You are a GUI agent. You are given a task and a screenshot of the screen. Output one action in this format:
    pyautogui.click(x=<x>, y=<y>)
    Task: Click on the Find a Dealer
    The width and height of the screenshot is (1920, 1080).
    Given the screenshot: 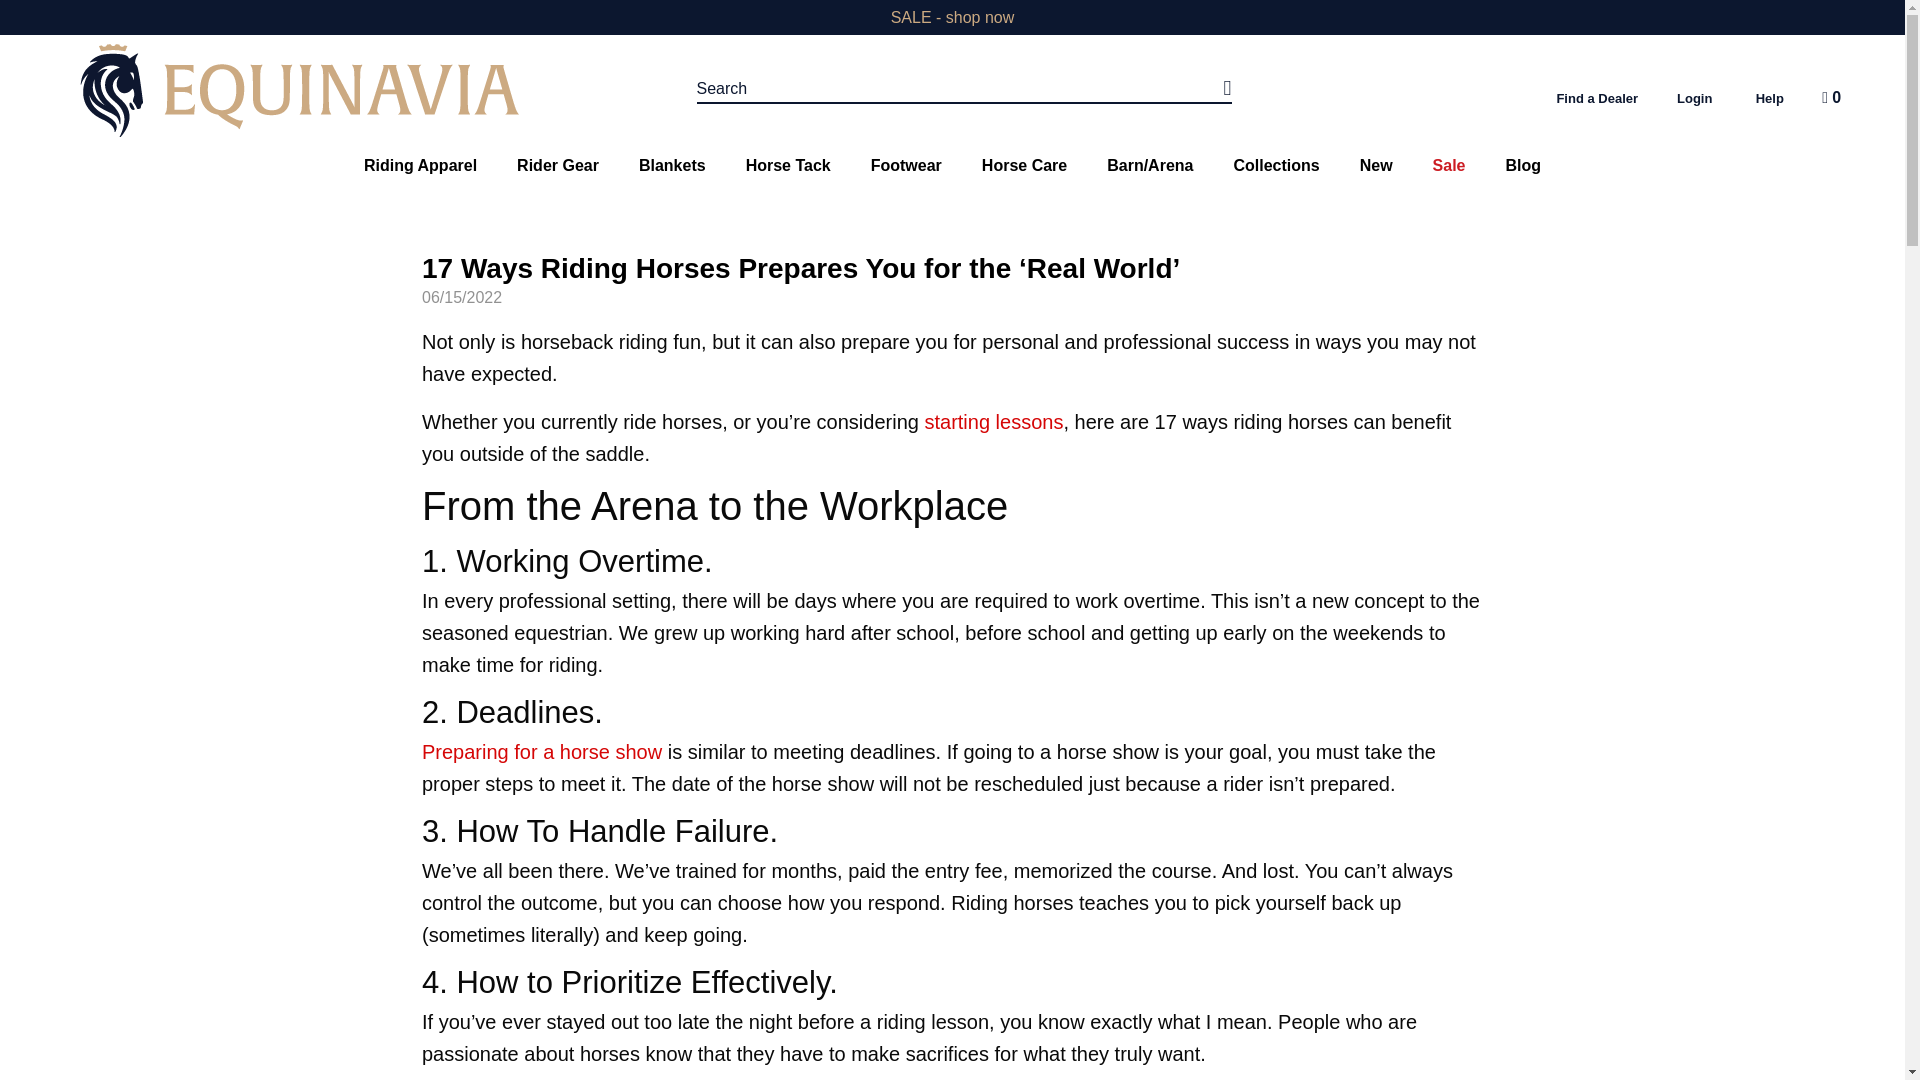 What is the action you would take?
    pyautogui.click(x=1596, y=98)
    